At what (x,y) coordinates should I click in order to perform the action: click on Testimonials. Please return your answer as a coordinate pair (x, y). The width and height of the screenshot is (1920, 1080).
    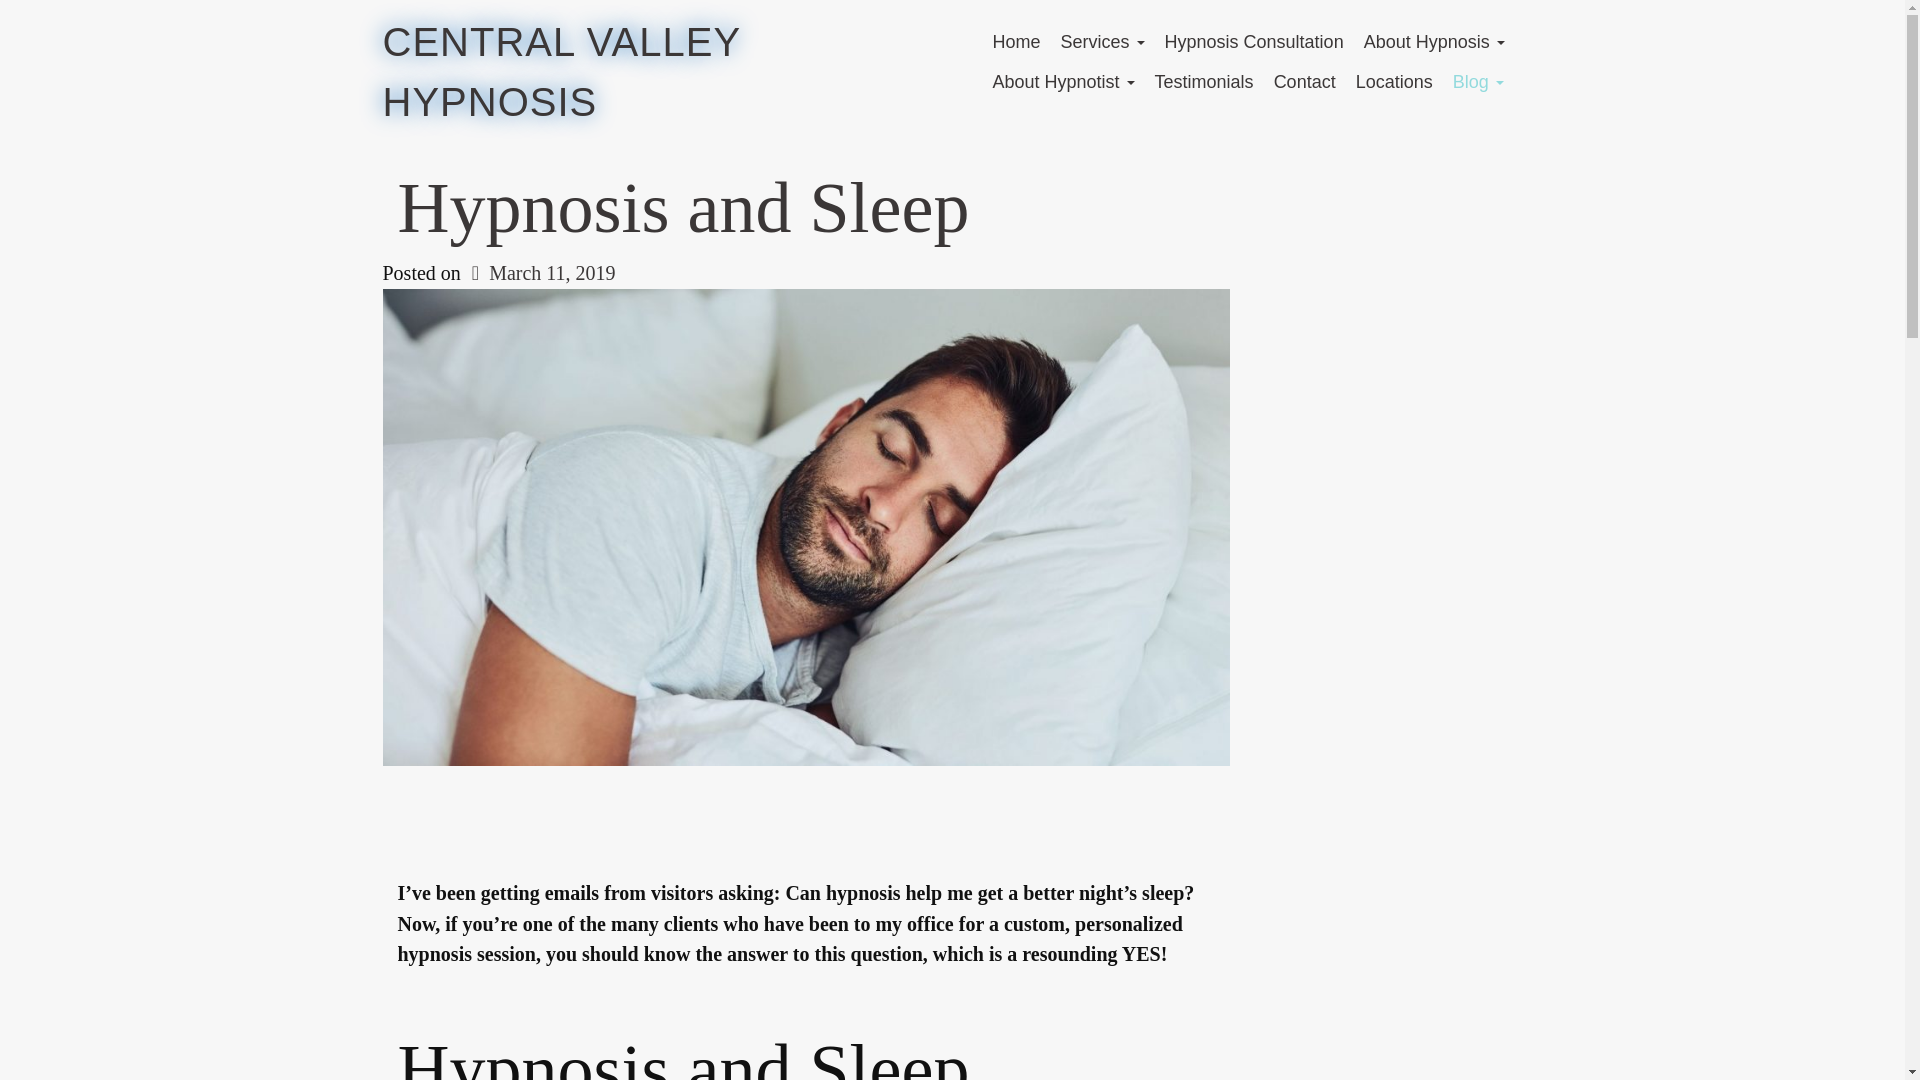
    Looking at the image, I should click on (1204, 81).